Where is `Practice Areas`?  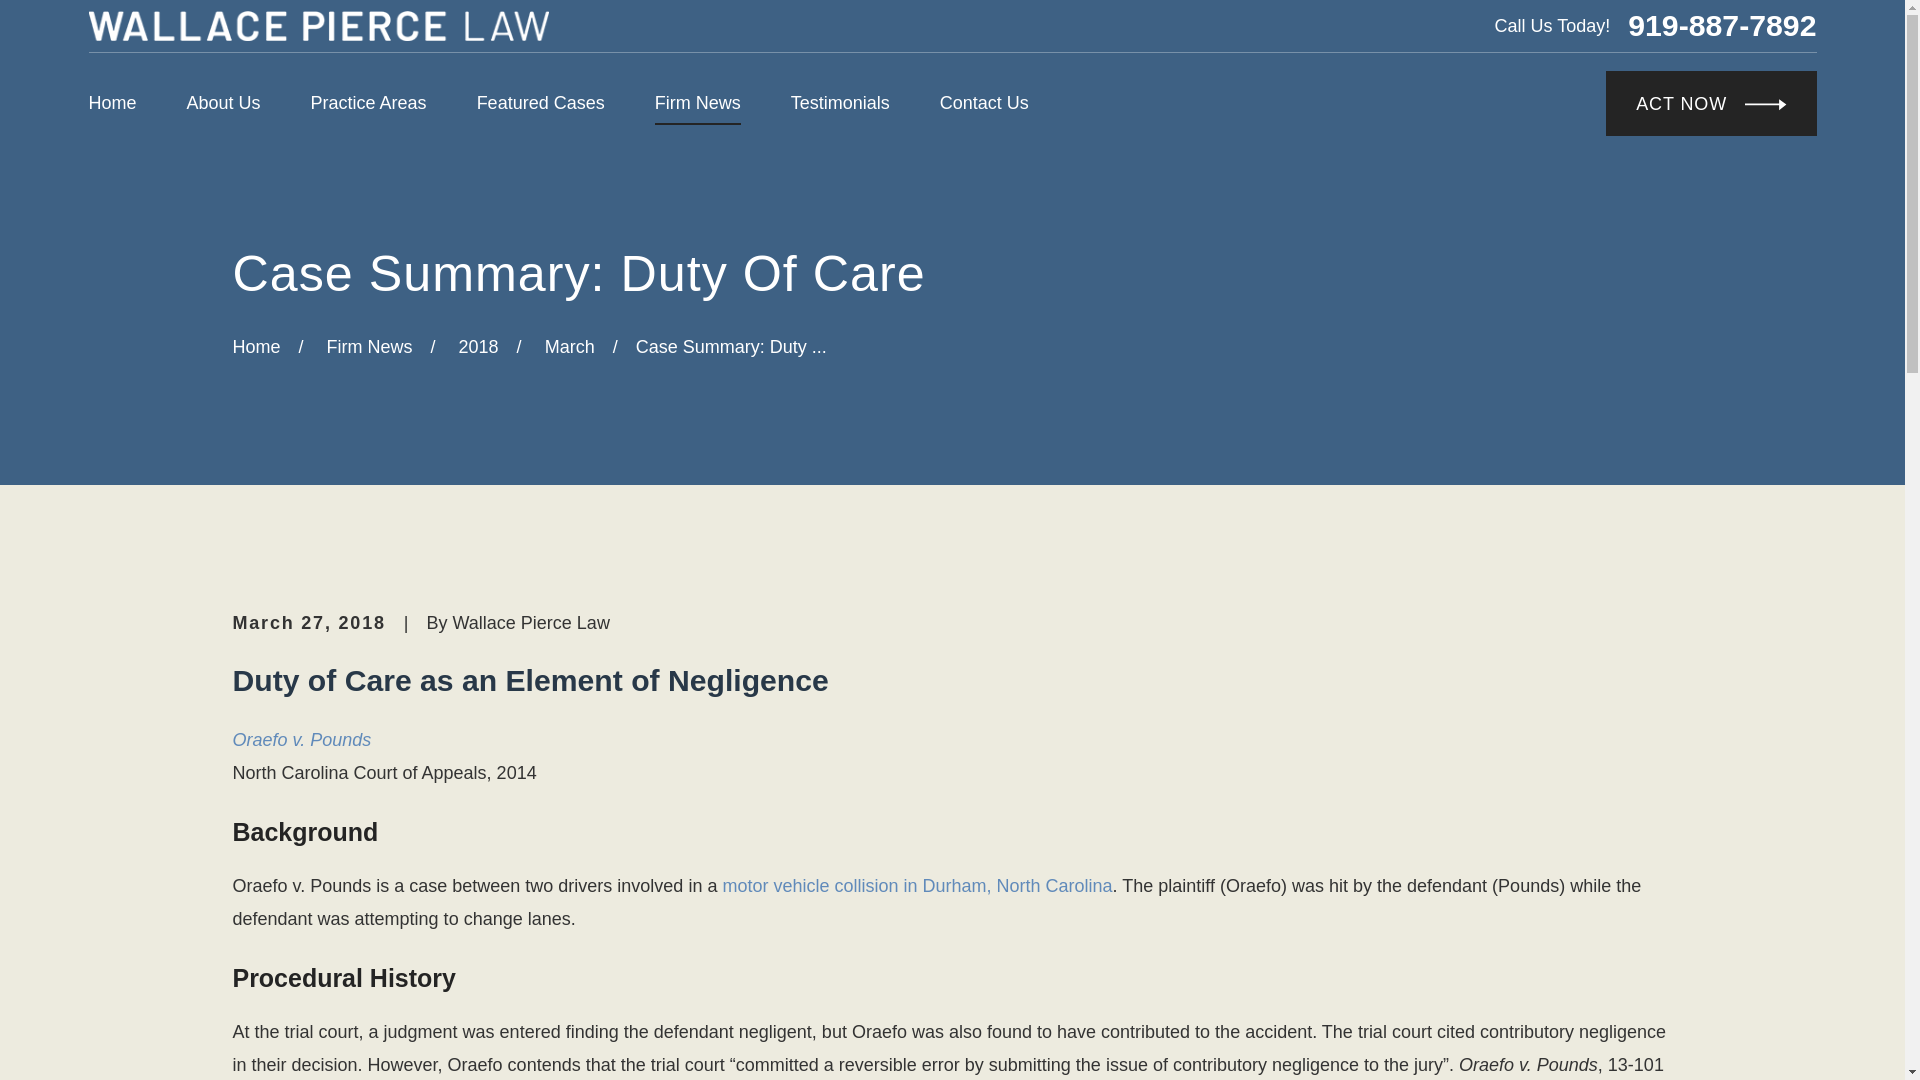 Practice Areas is located at coordinates (368, 104).